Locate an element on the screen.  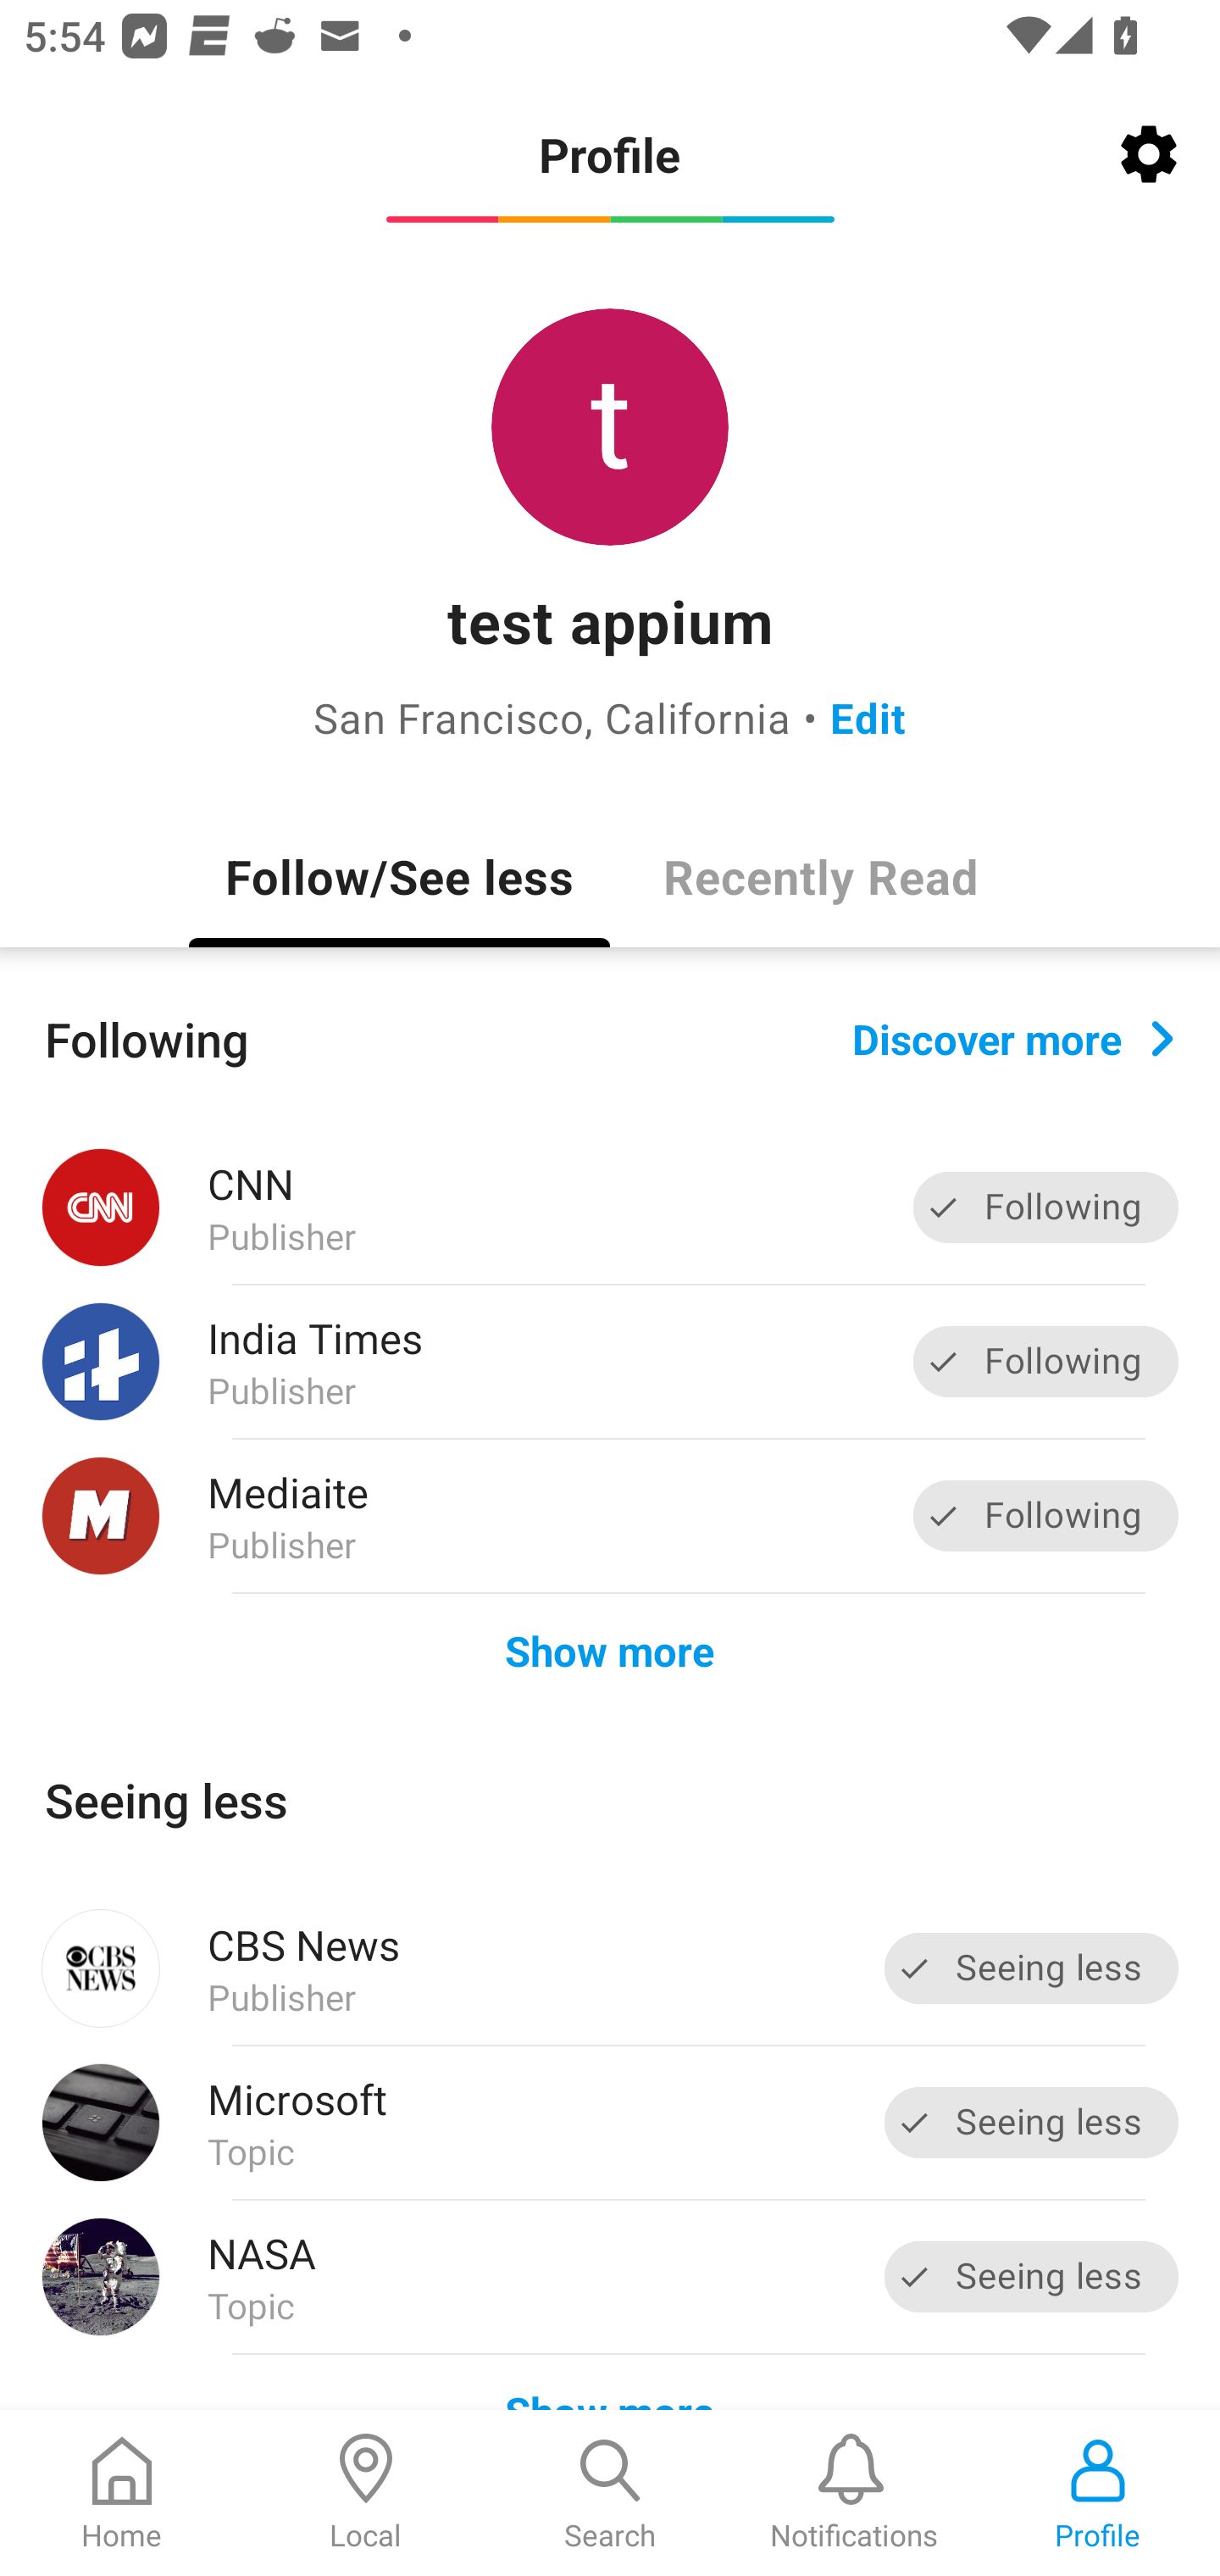
Edit is located at coordinates (868, 717).